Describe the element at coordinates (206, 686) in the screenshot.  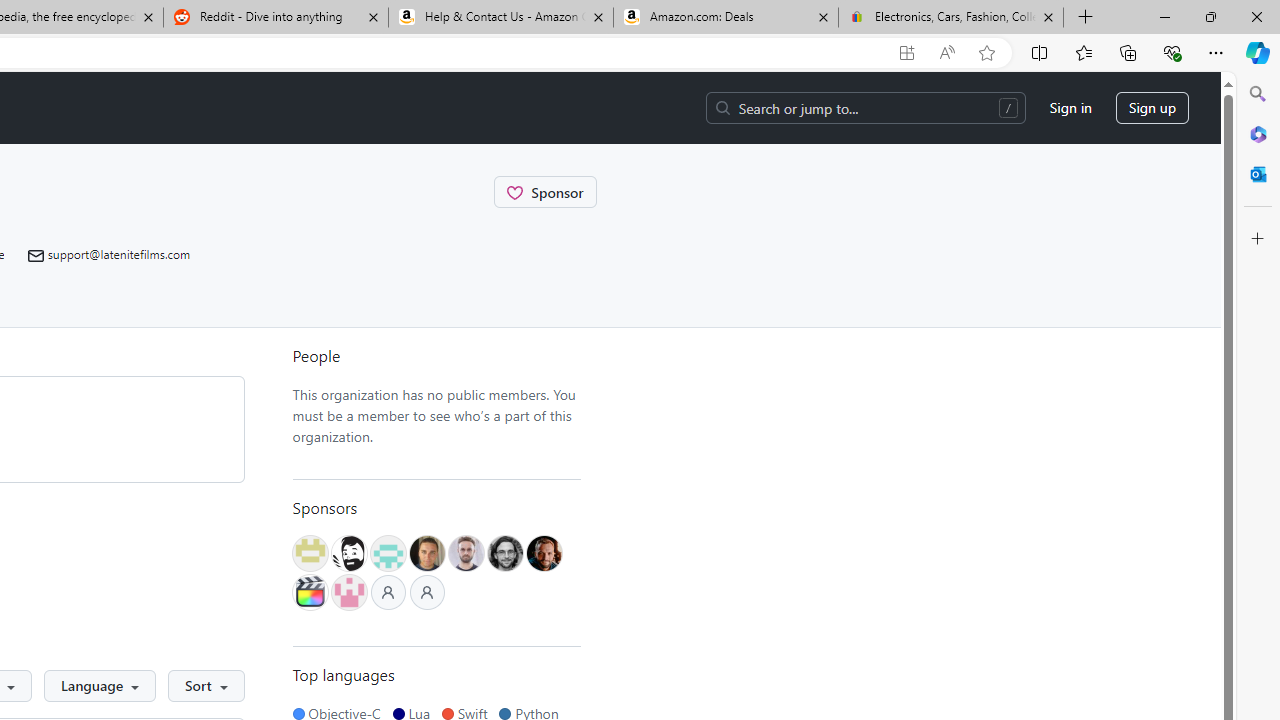
I see `Sort` at that location.